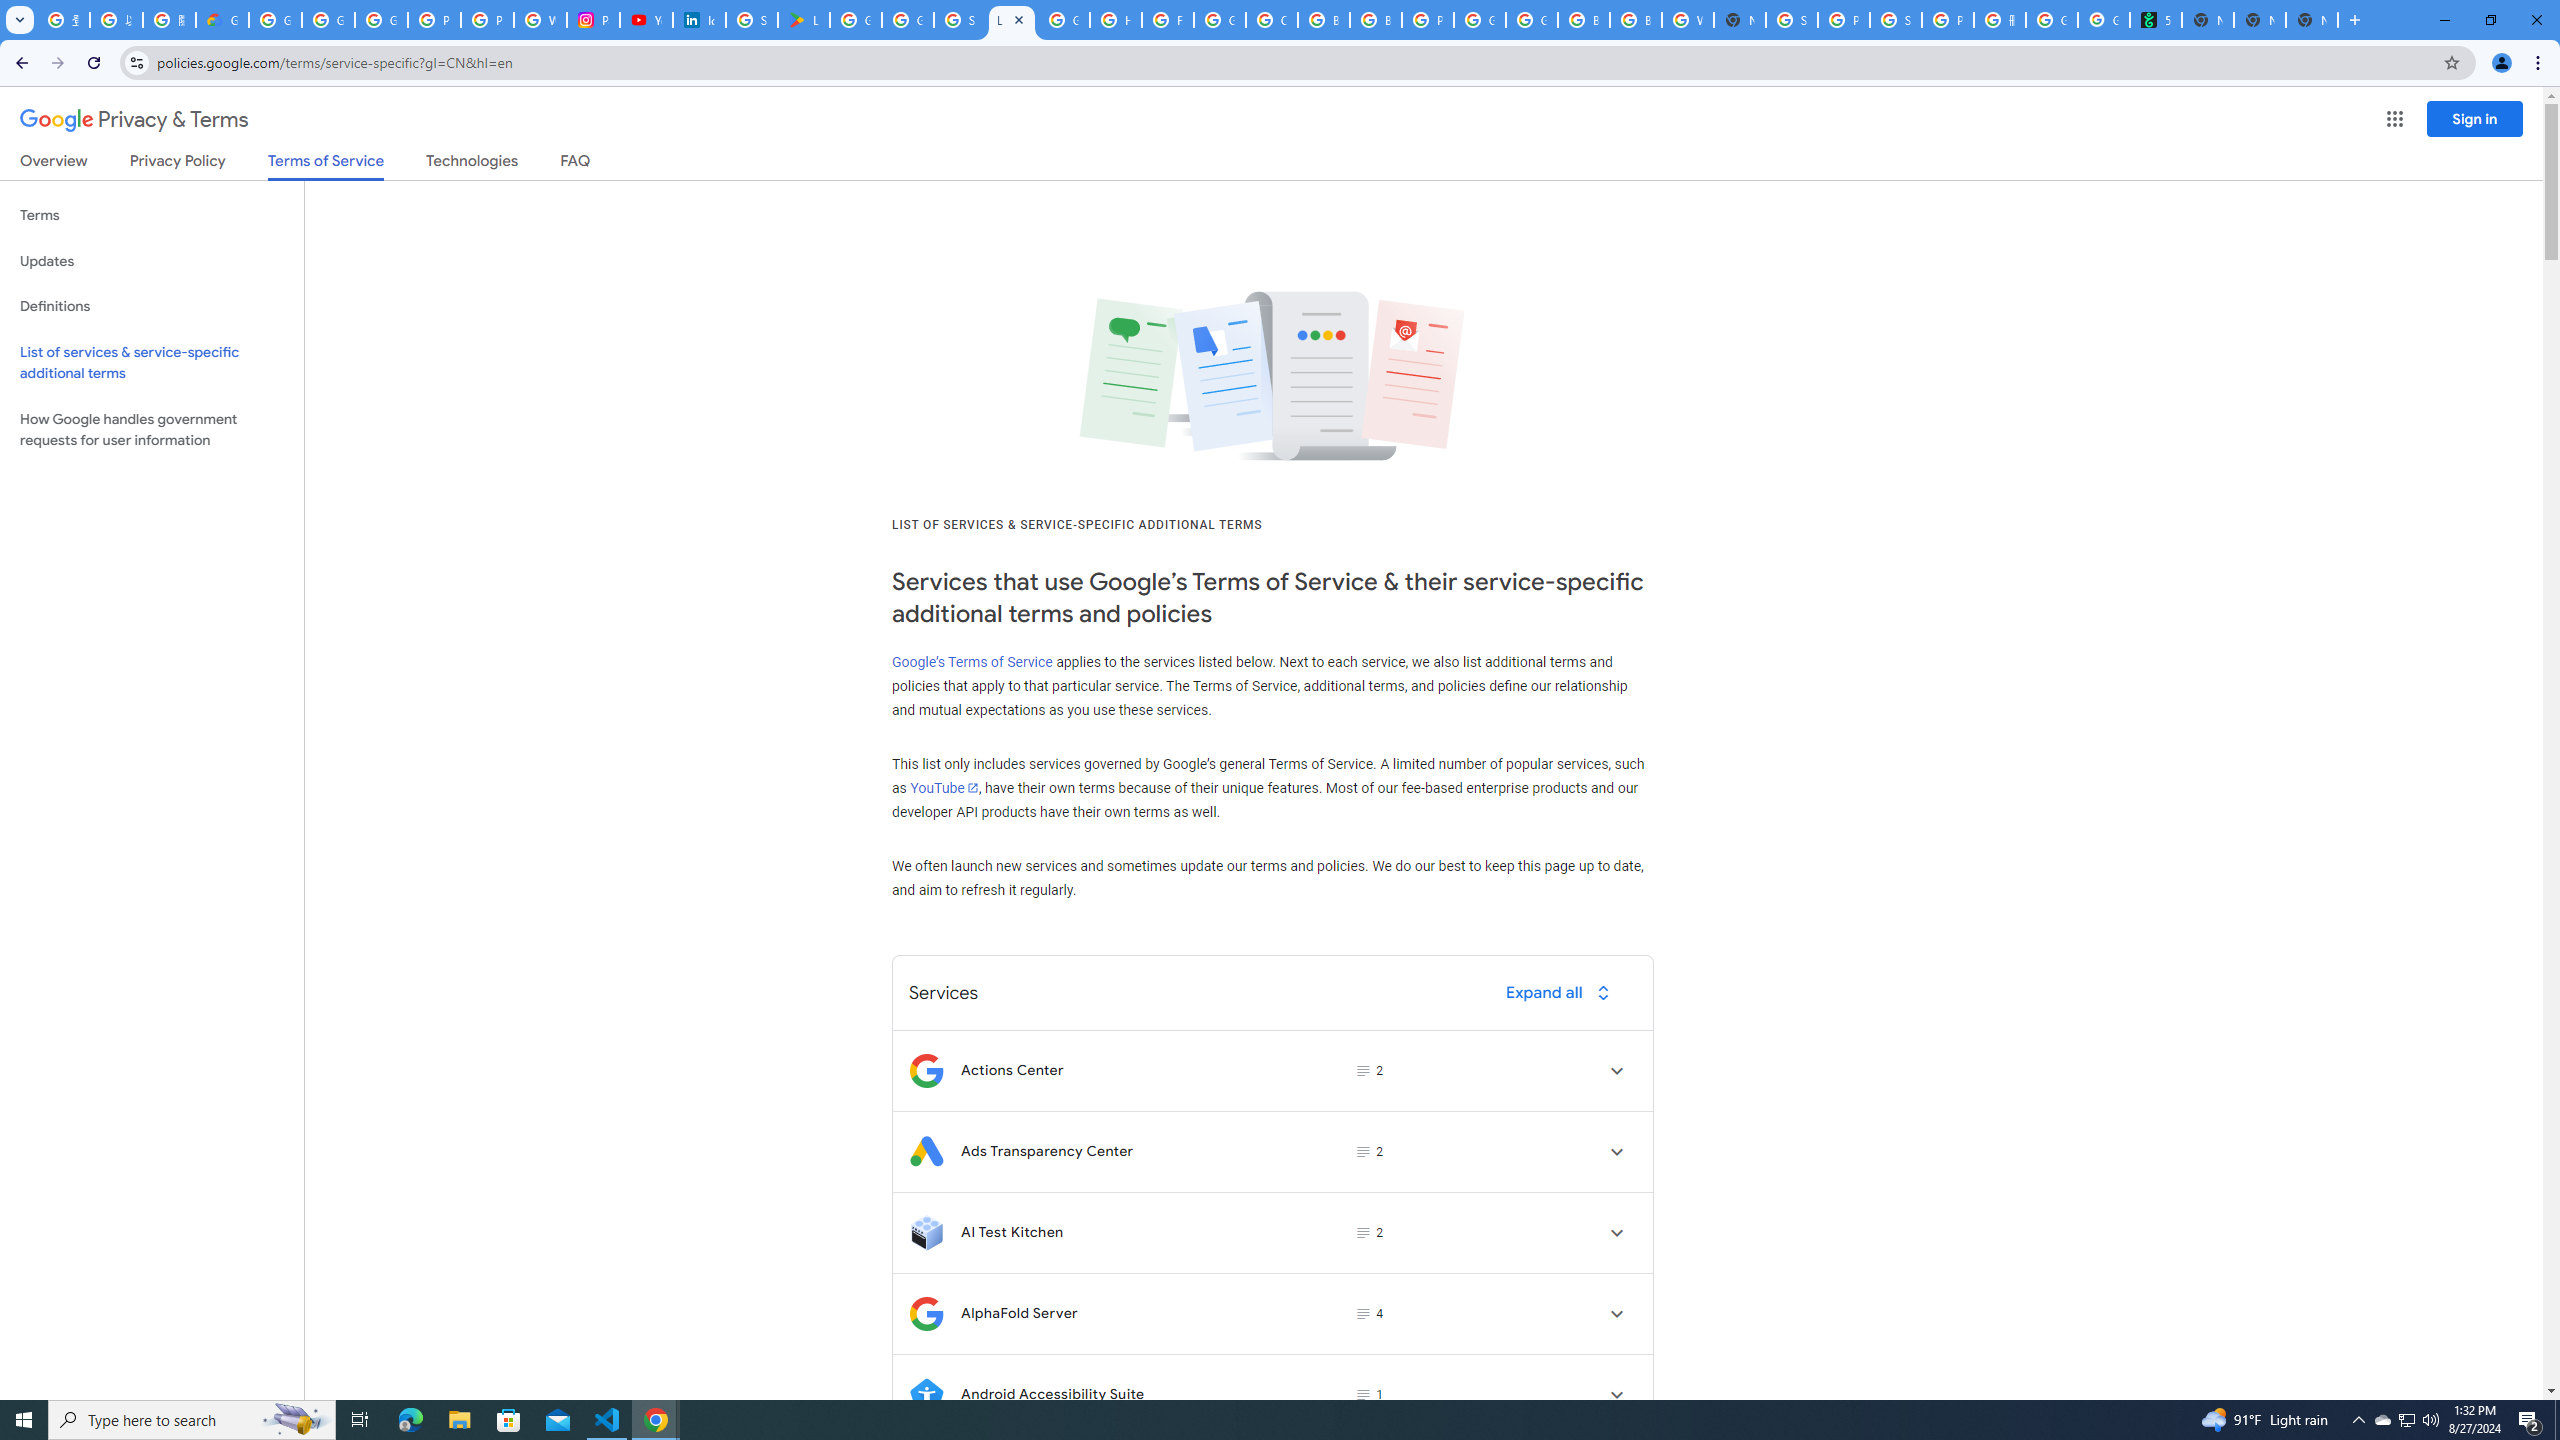 The image size is (2560, 1440). I want to click on Identity verification via Persona | LinkedIn Help, so click(698, 20).